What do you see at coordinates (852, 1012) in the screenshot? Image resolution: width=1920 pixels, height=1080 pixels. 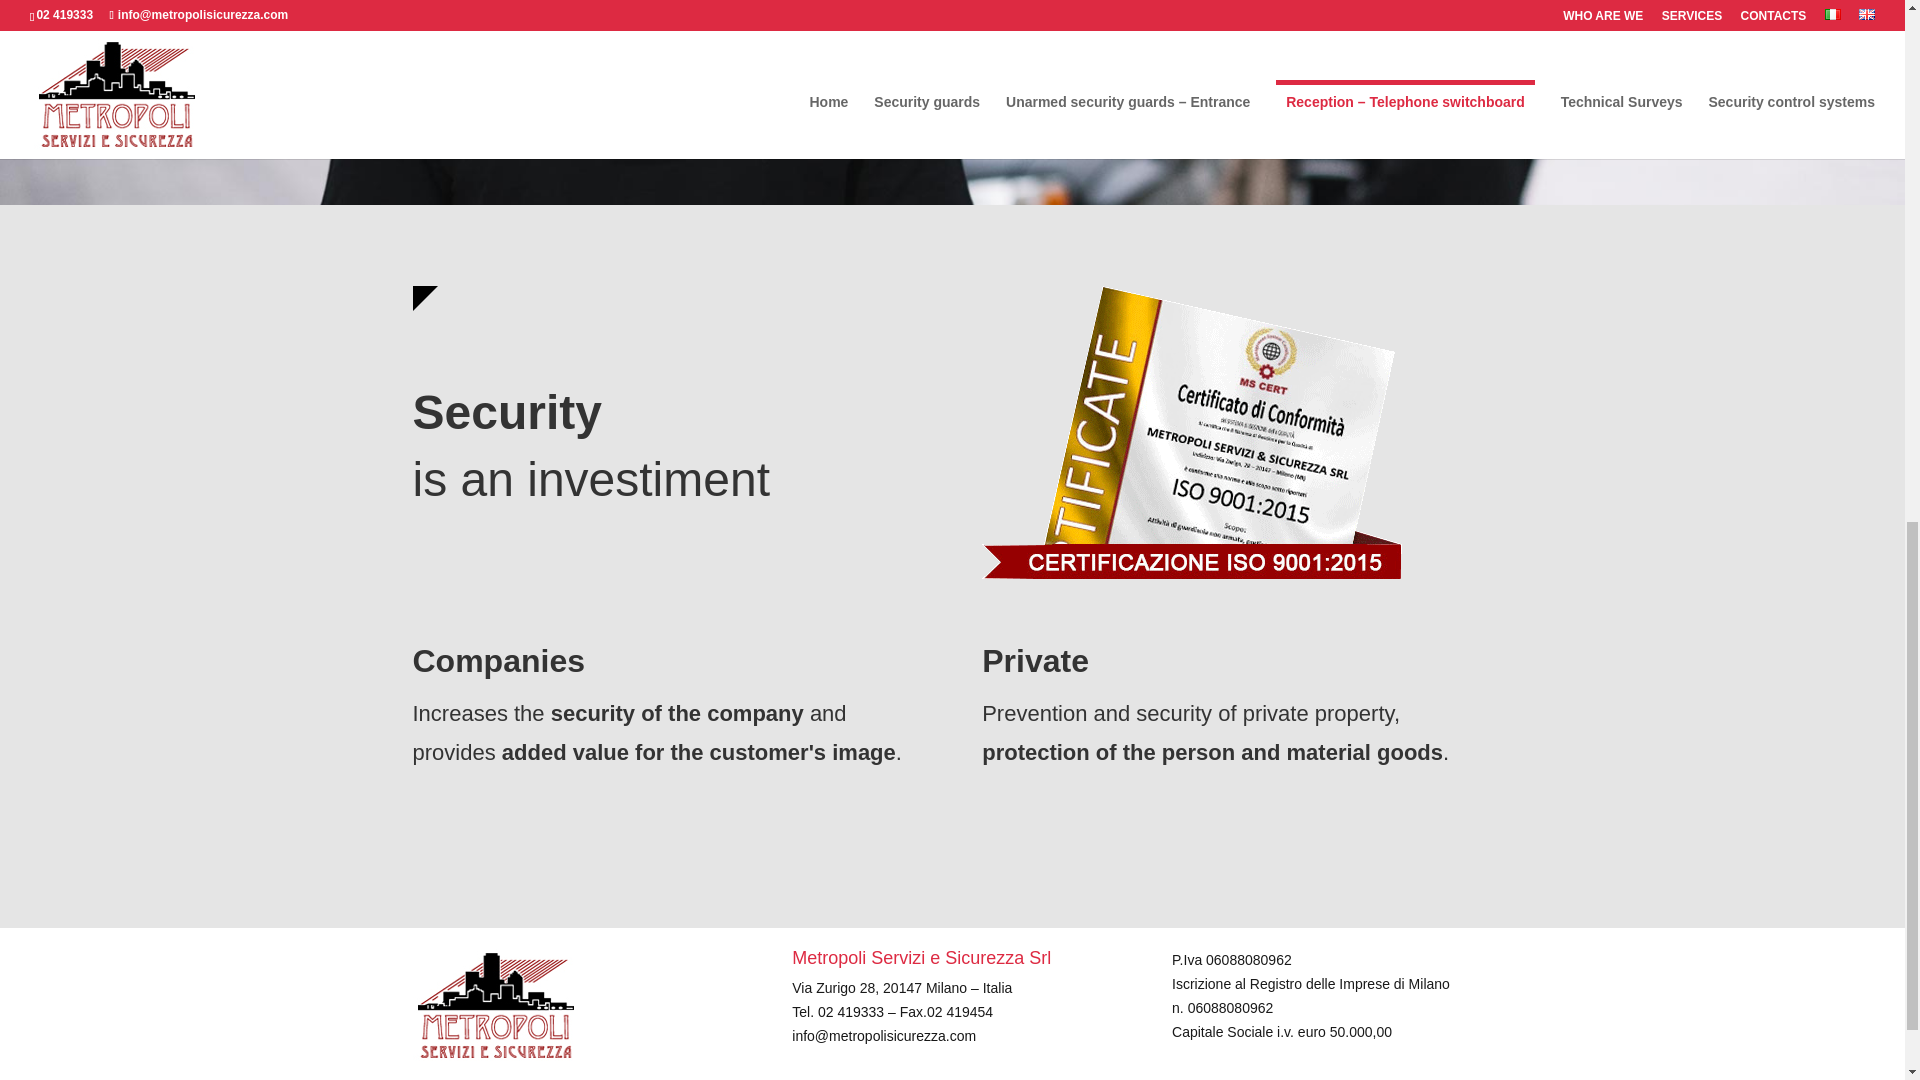 I see `02 419333` at bounding box center [852, 1012].